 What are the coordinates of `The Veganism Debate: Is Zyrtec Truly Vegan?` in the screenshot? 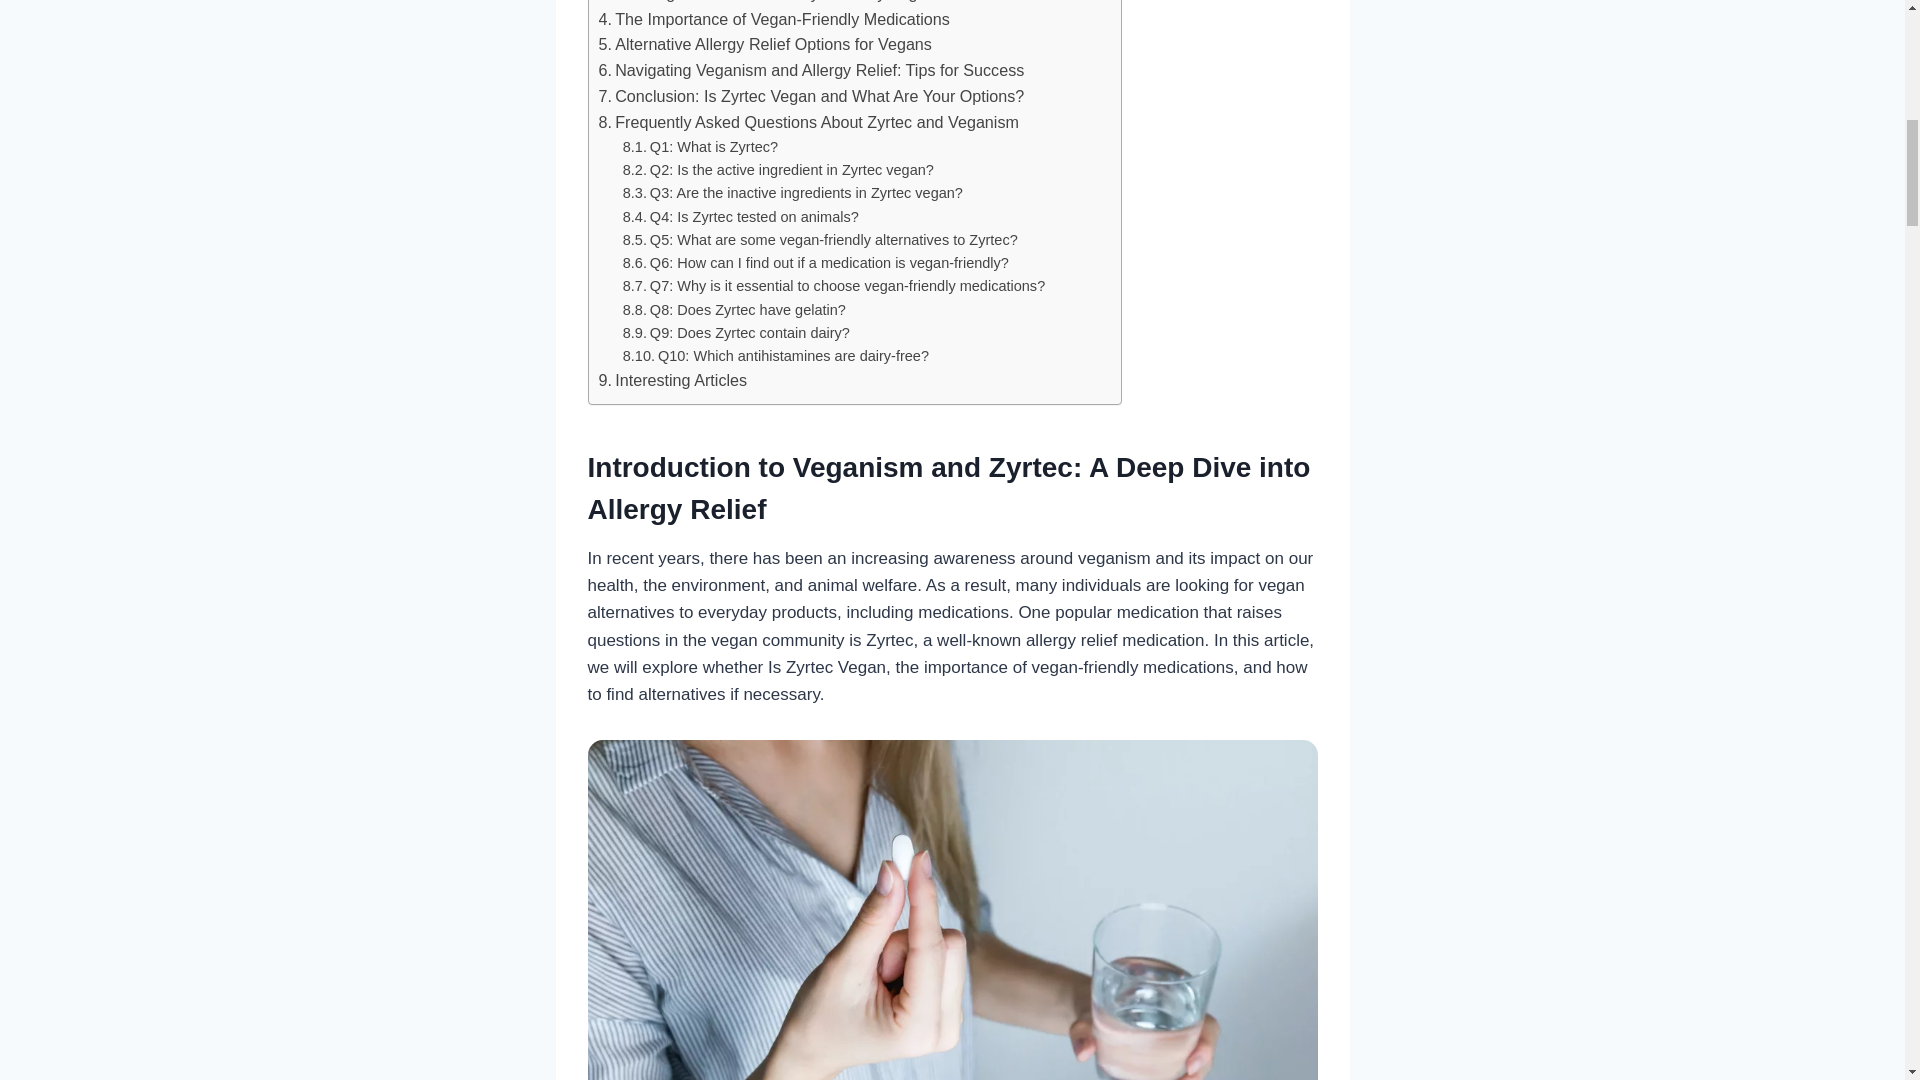 It's located at (770, 3).